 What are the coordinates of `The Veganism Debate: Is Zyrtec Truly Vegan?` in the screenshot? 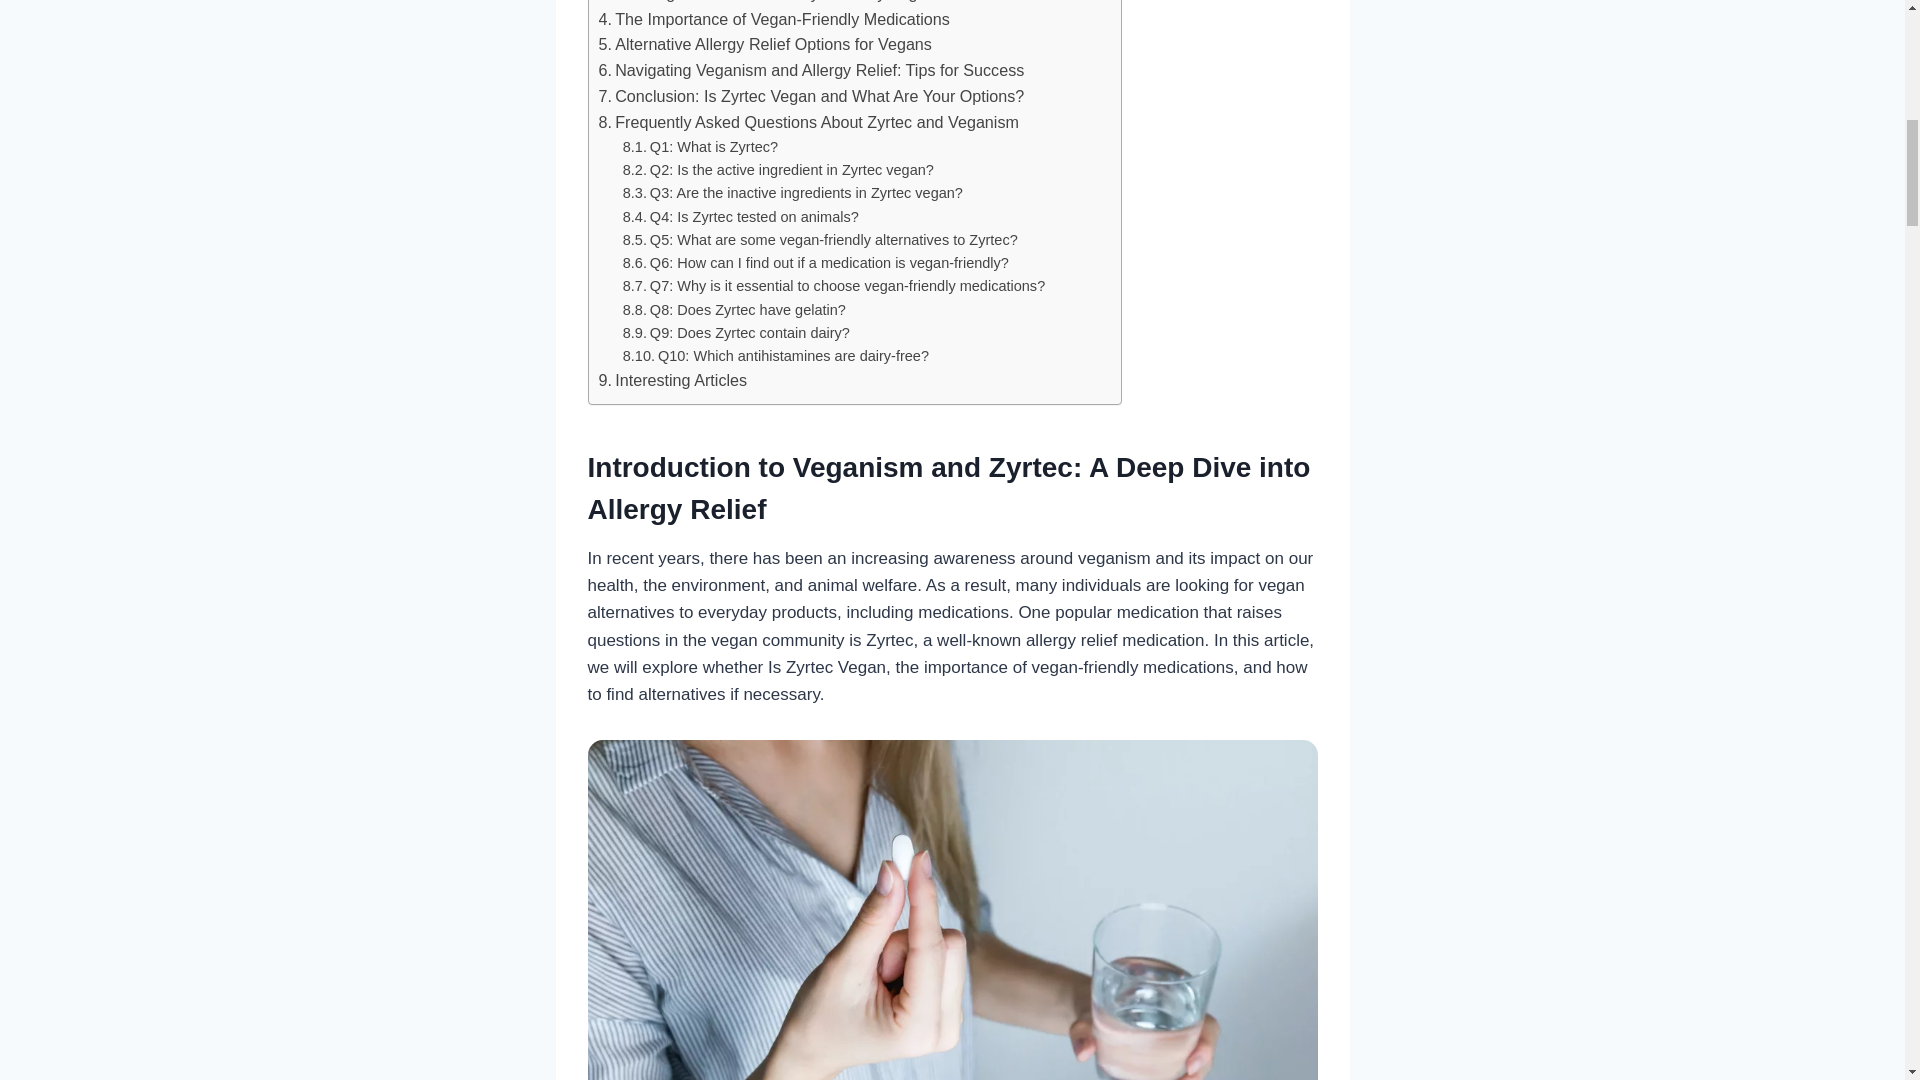 It's located at (770, 3).